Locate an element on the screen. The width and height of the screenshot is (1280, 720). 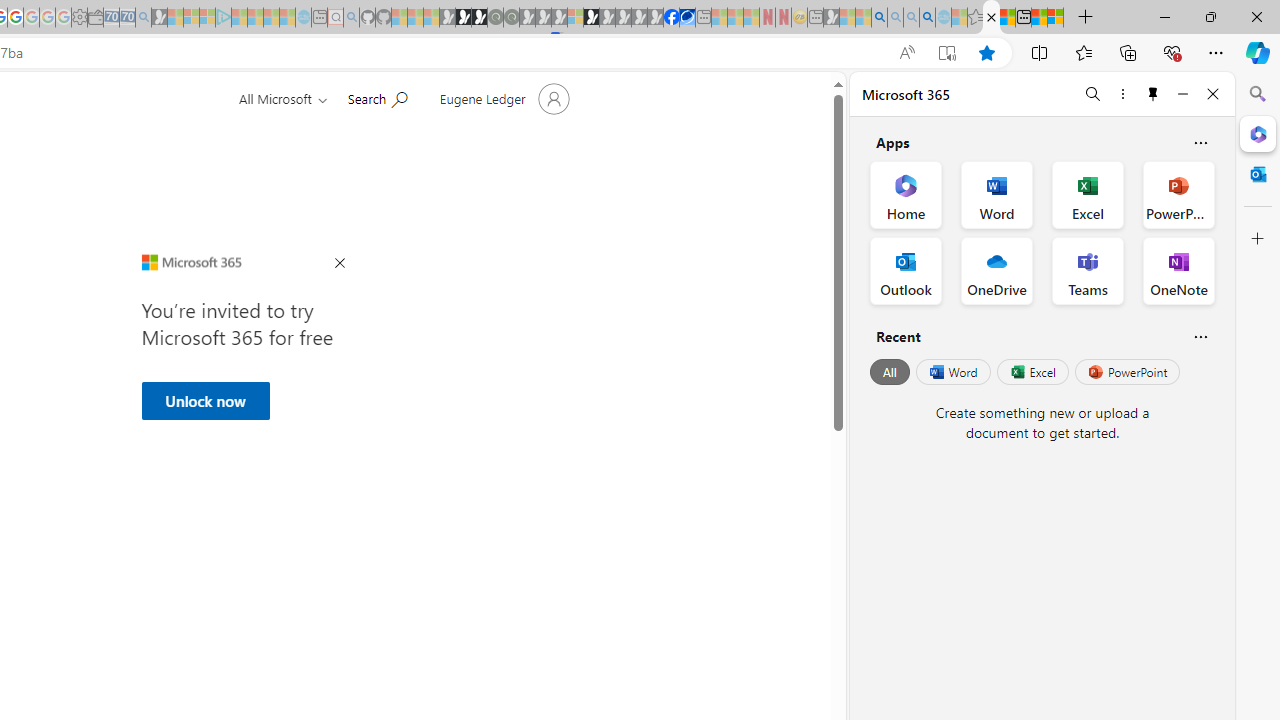
Aberdeen, Hong Kong SAR weather forecast | Microsoft Weather is located at coordinates (1007, 18).